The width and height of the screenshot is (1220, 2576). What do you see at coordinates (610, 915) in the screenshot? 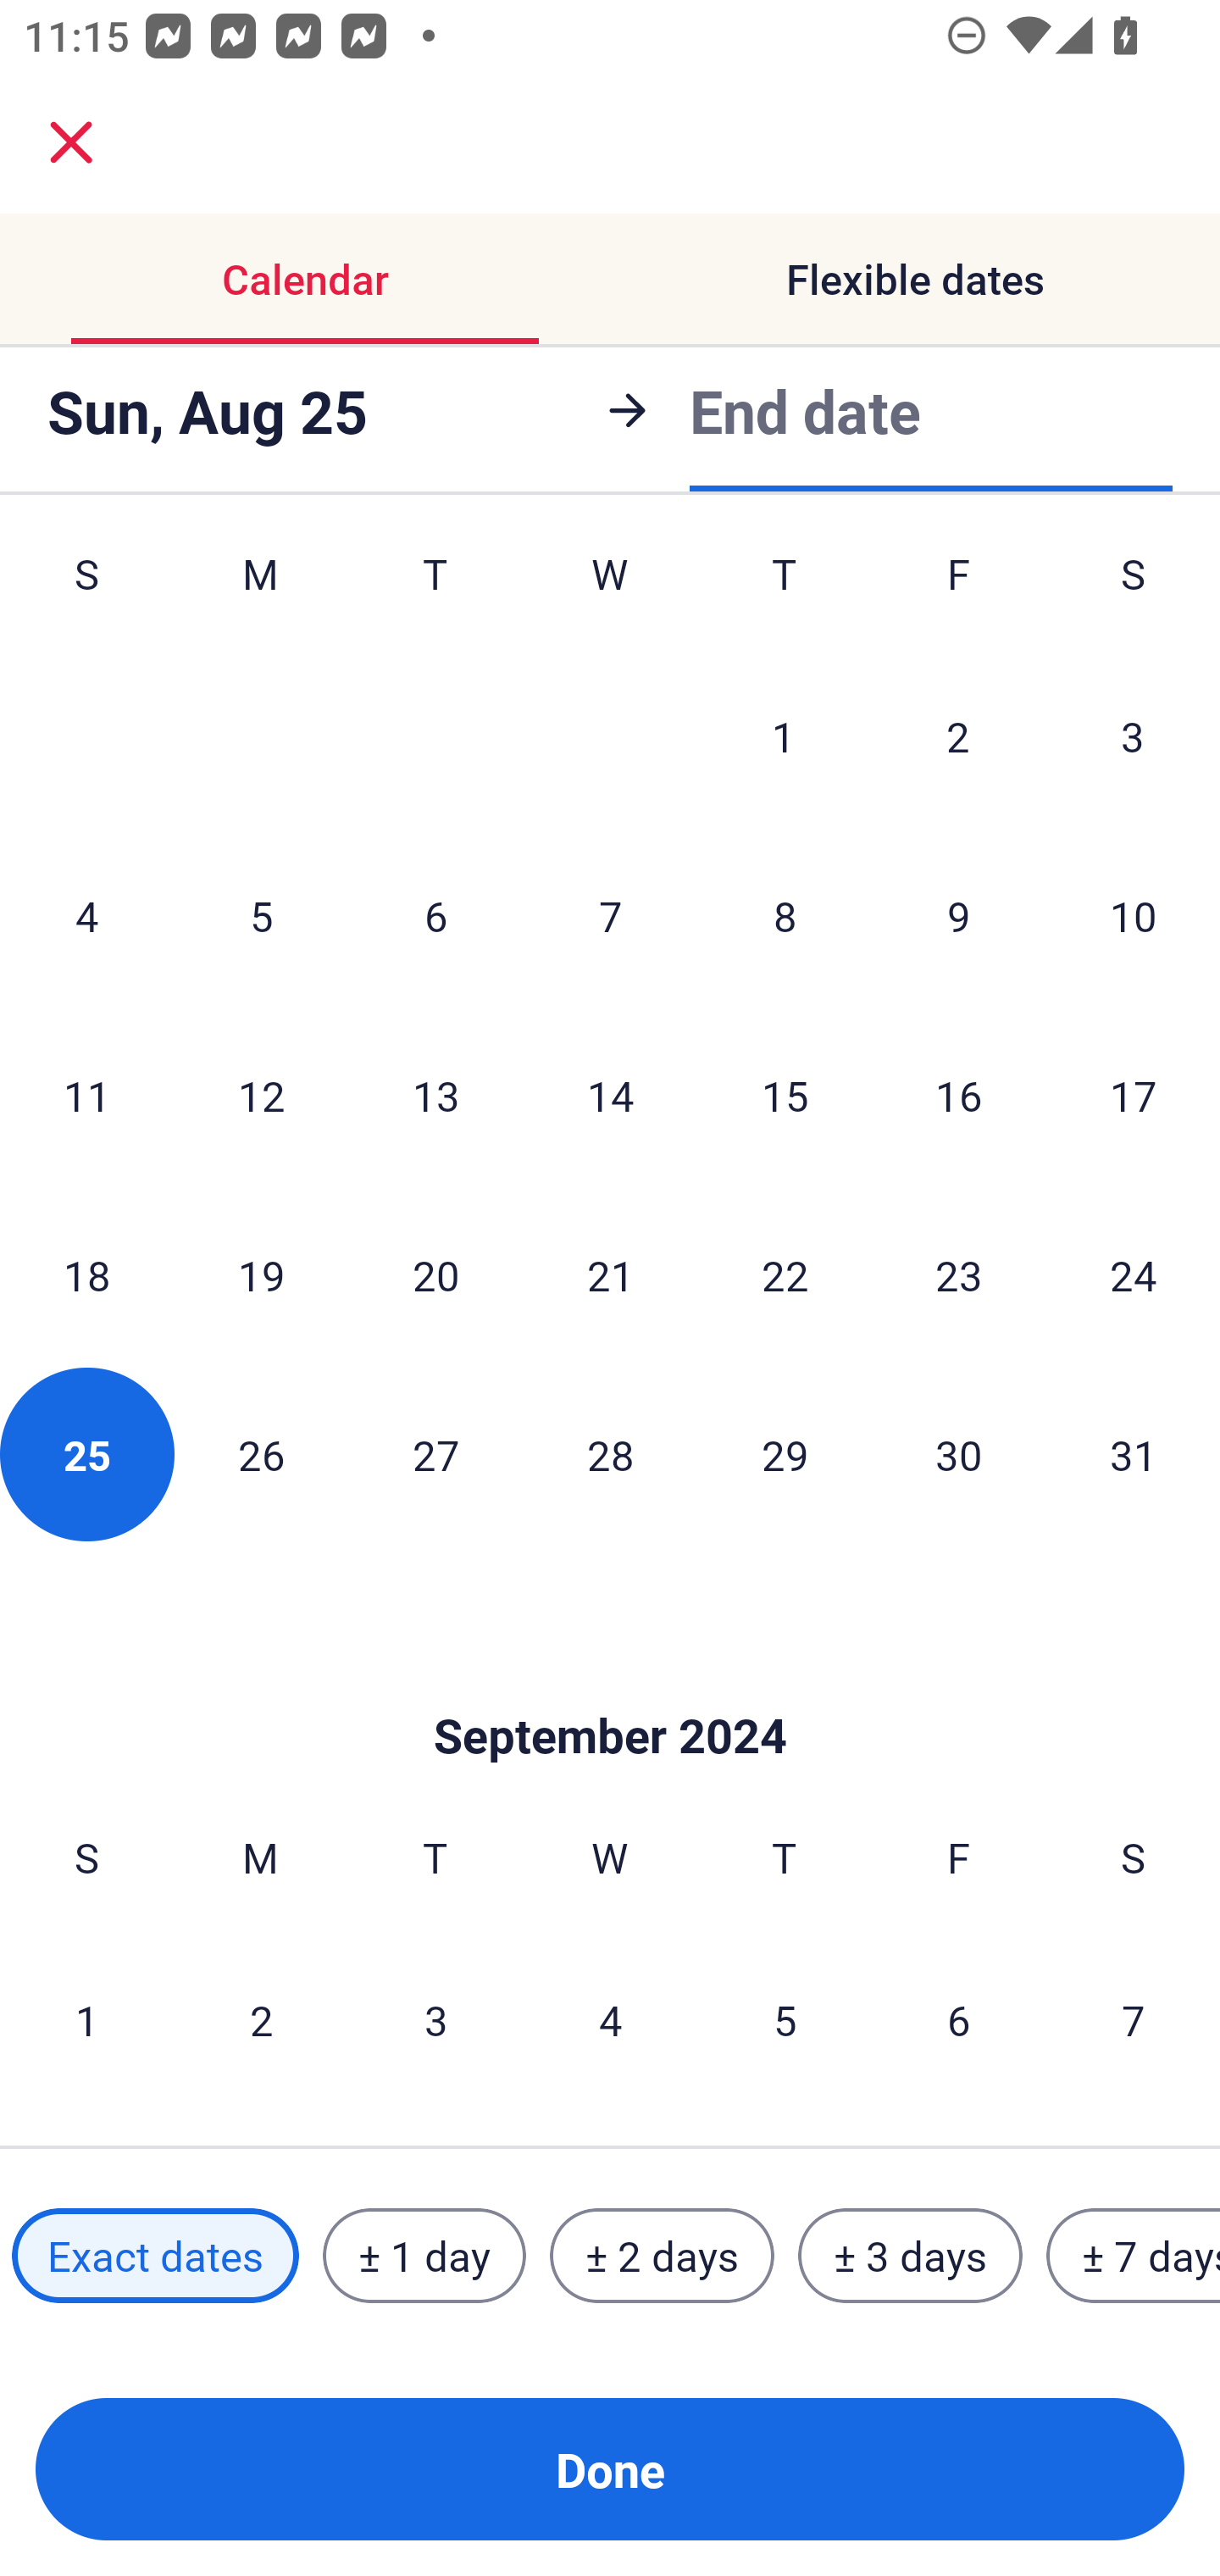
I see `7 Wednesday, August 7, 2024` at bounding box center [610, 915].